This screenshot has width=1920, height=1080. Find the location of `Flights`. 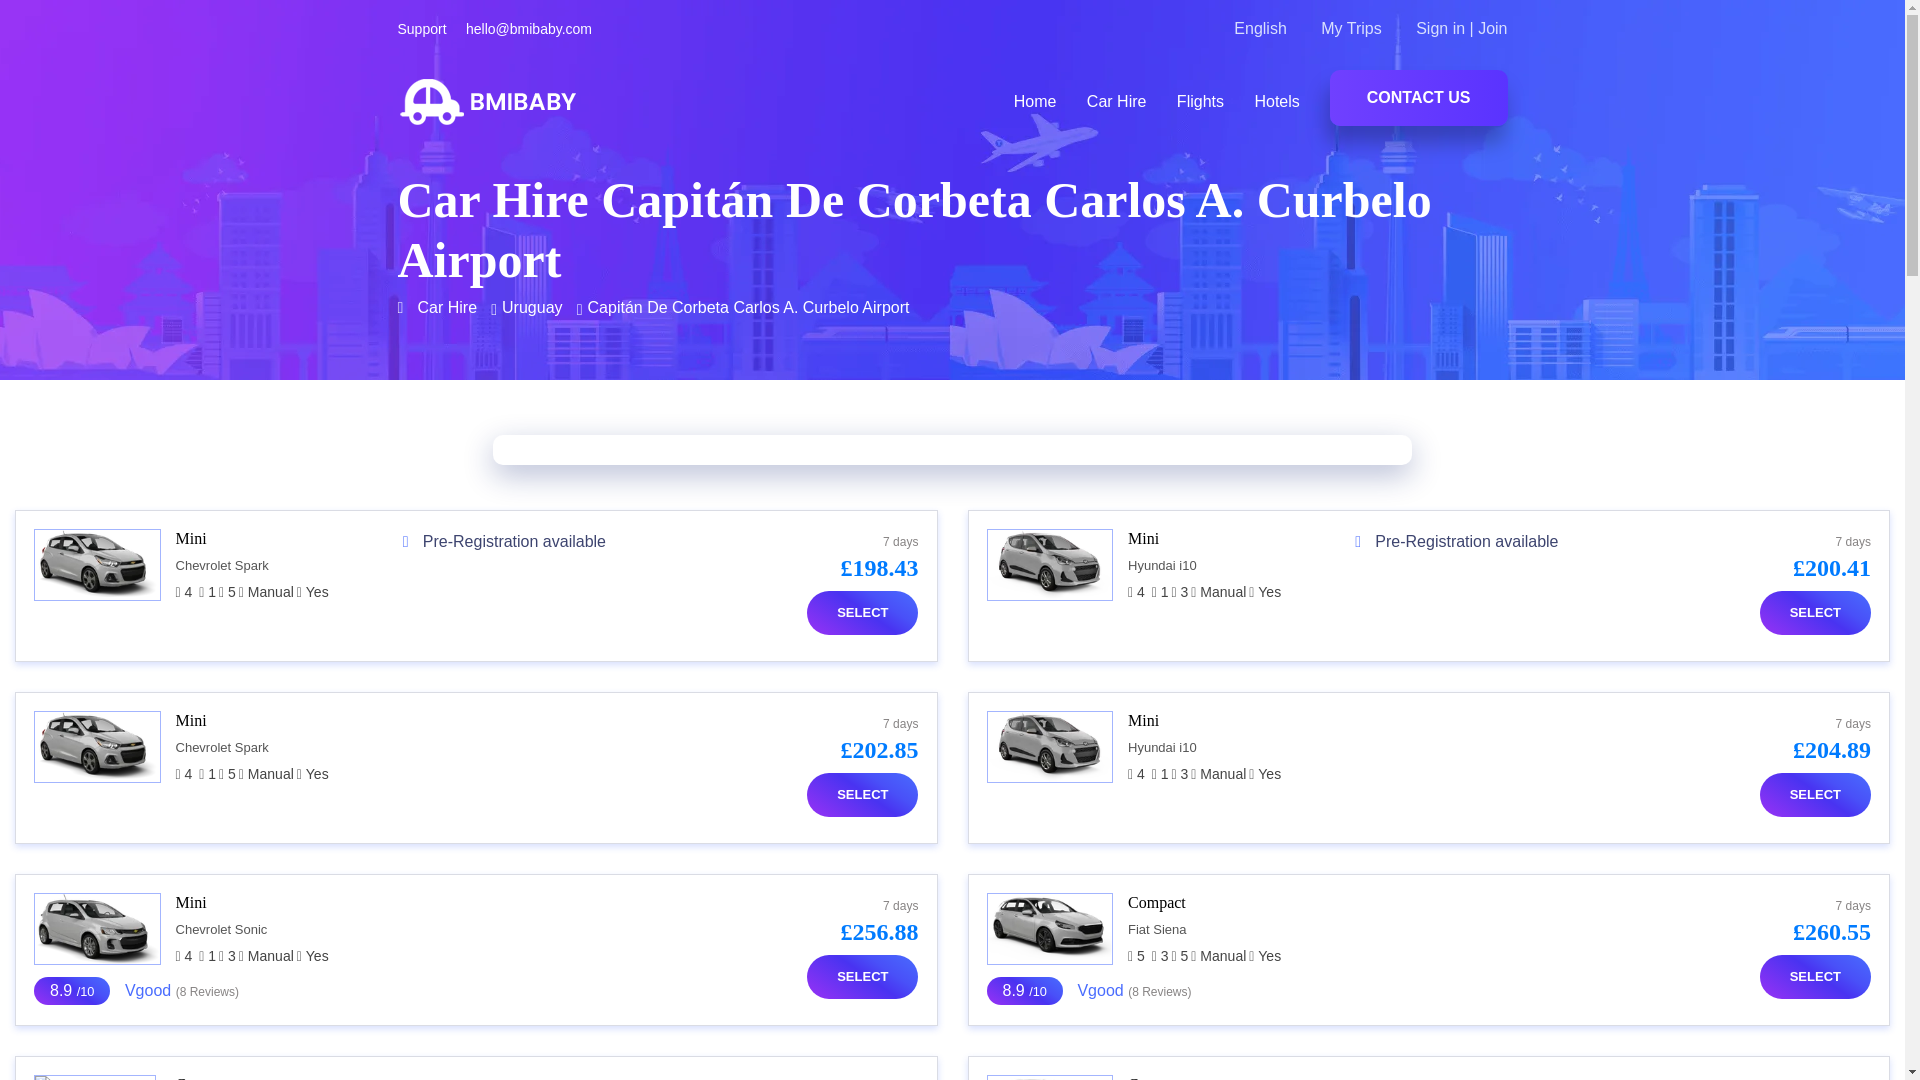

Flights is located at coordinates (1200, 100).